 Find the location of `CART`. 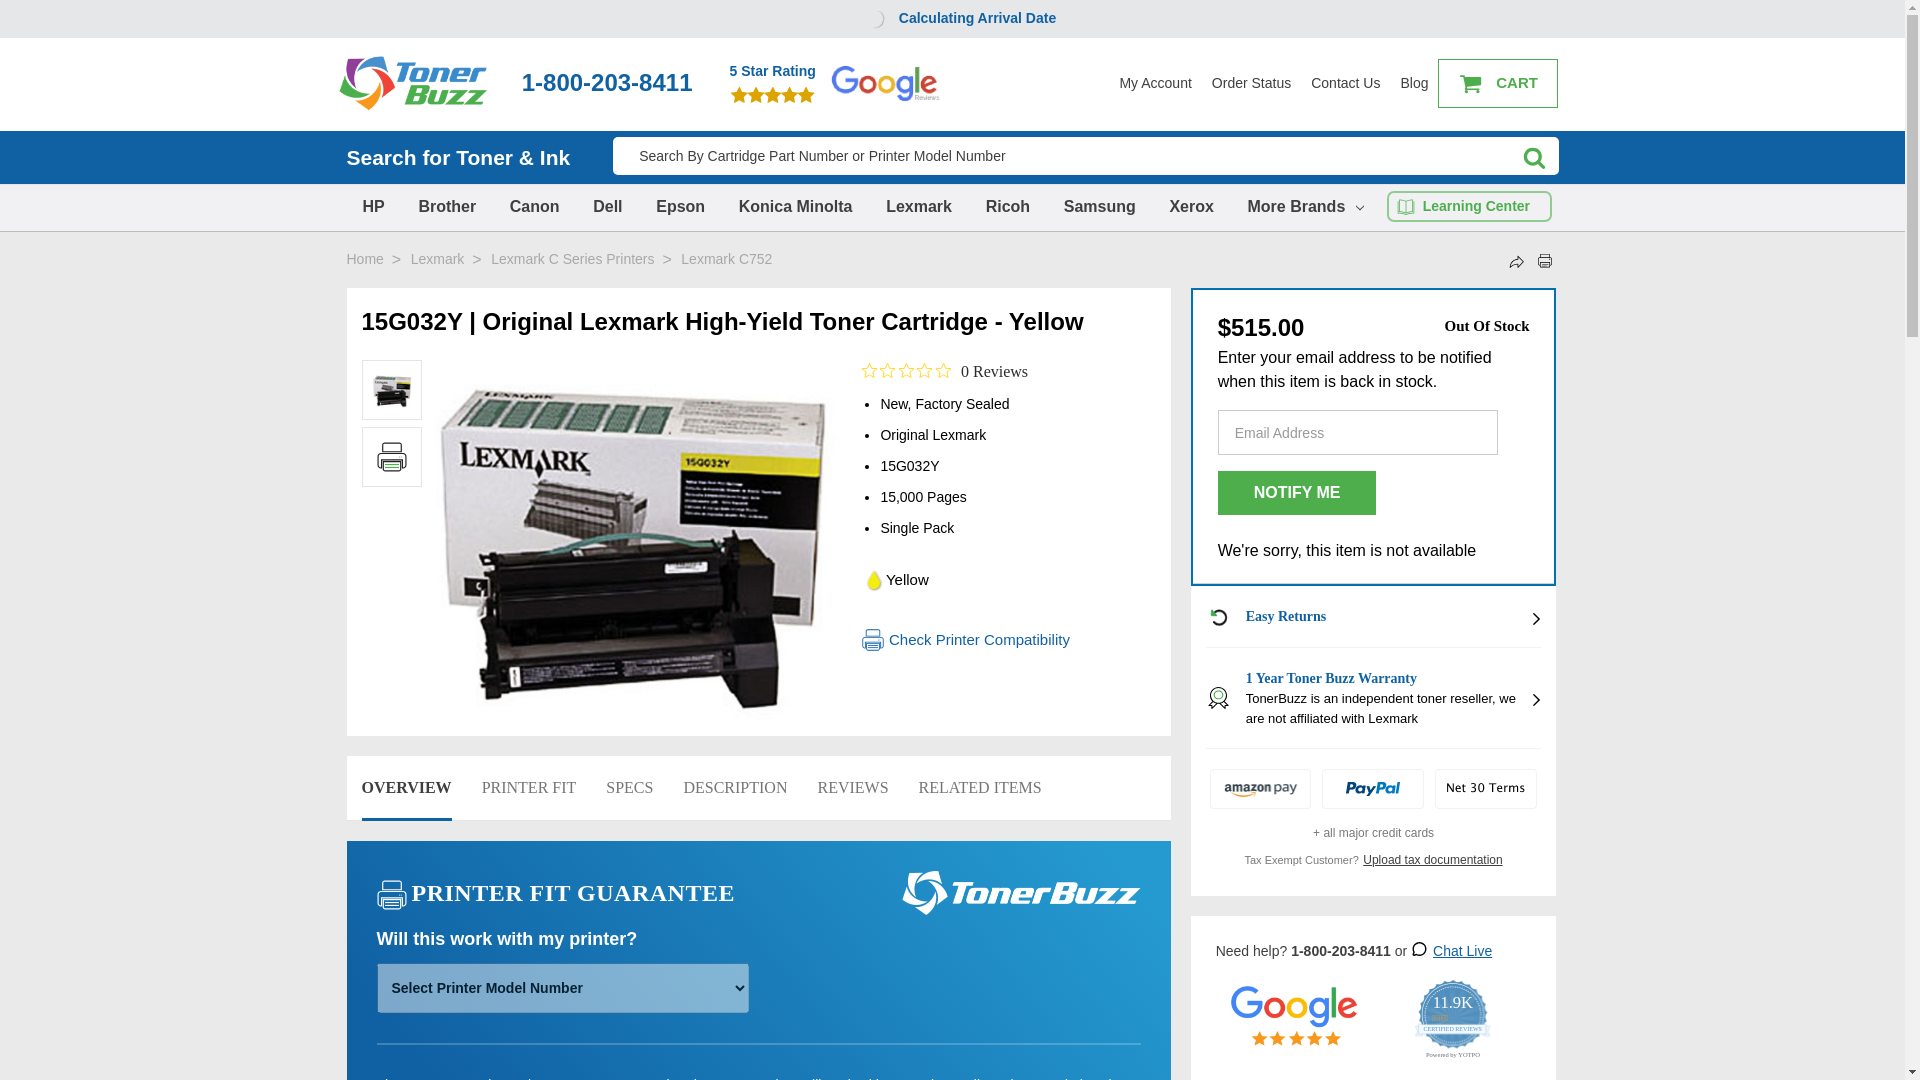

CART is located at coordinates (1498, 84).